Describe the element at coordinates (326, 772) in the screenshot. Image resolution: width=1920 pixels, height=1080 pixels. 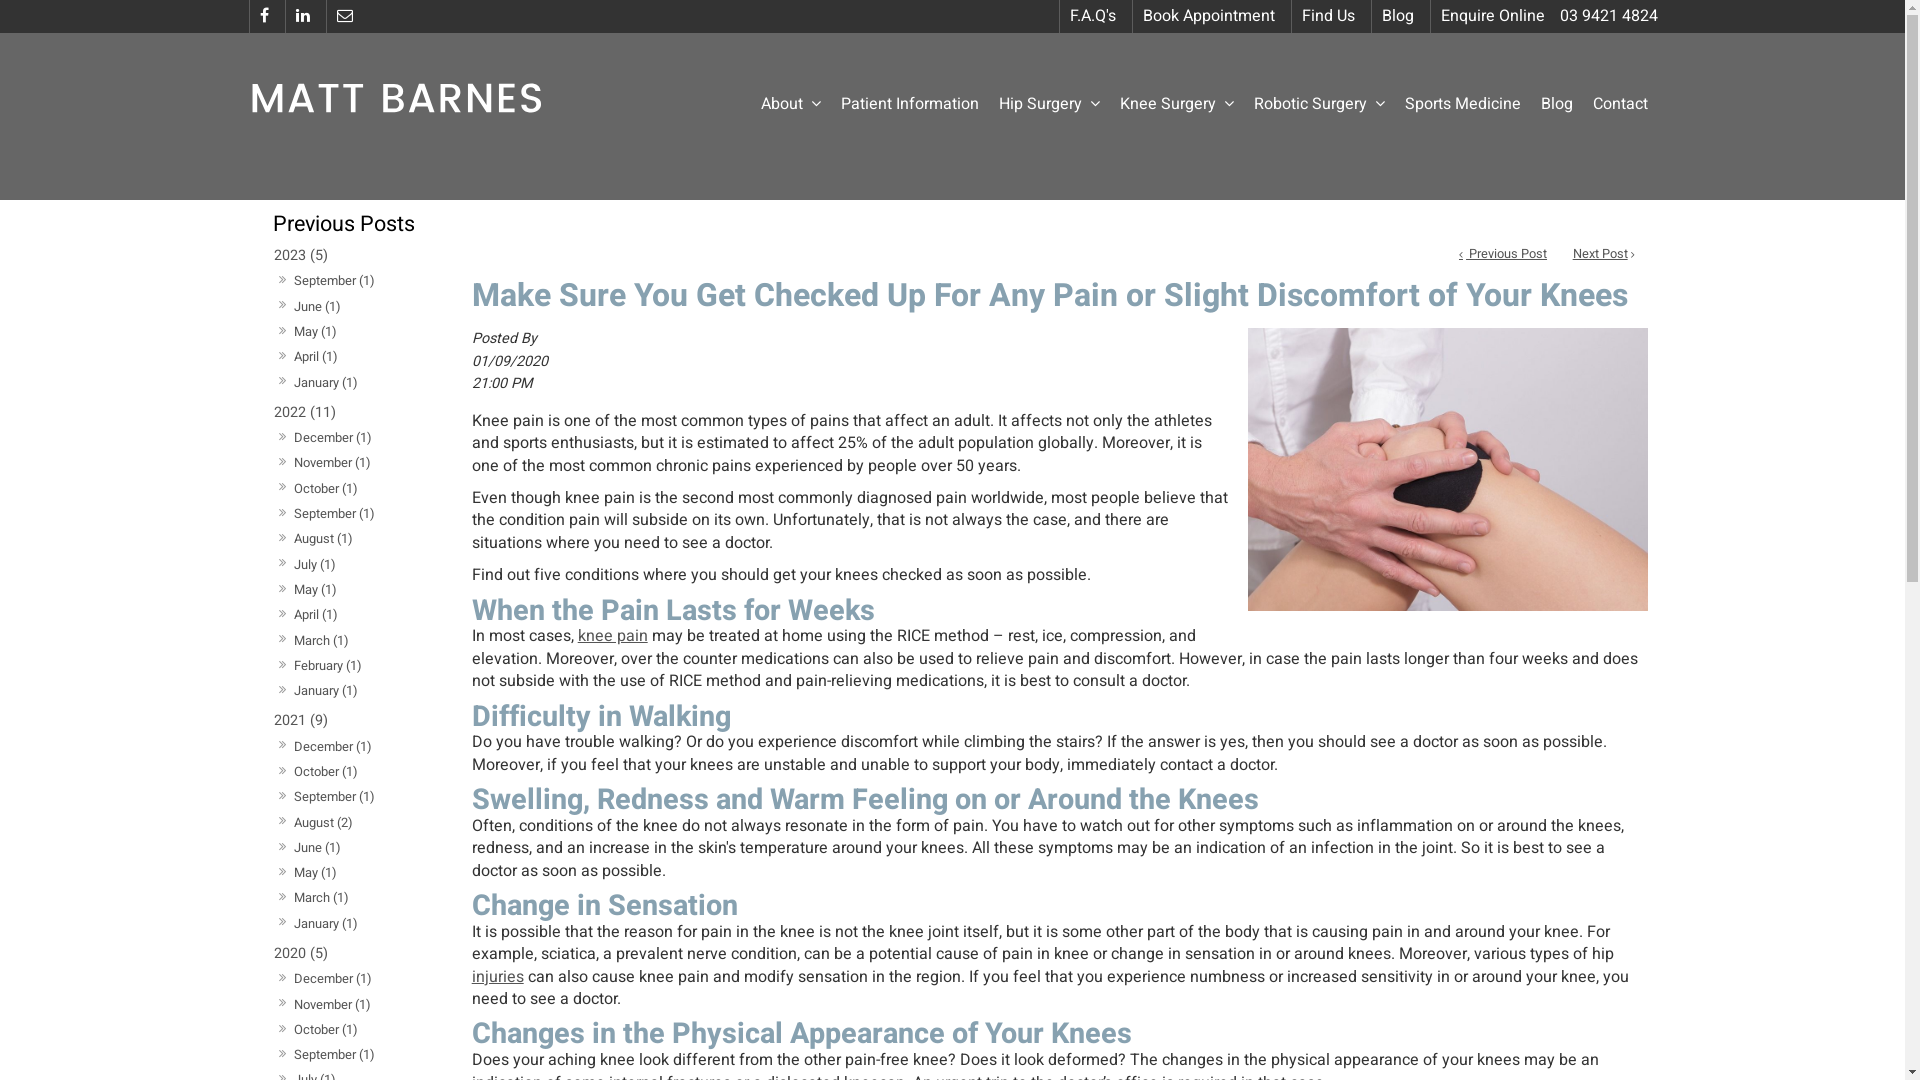
I see `October (1)` at that location.